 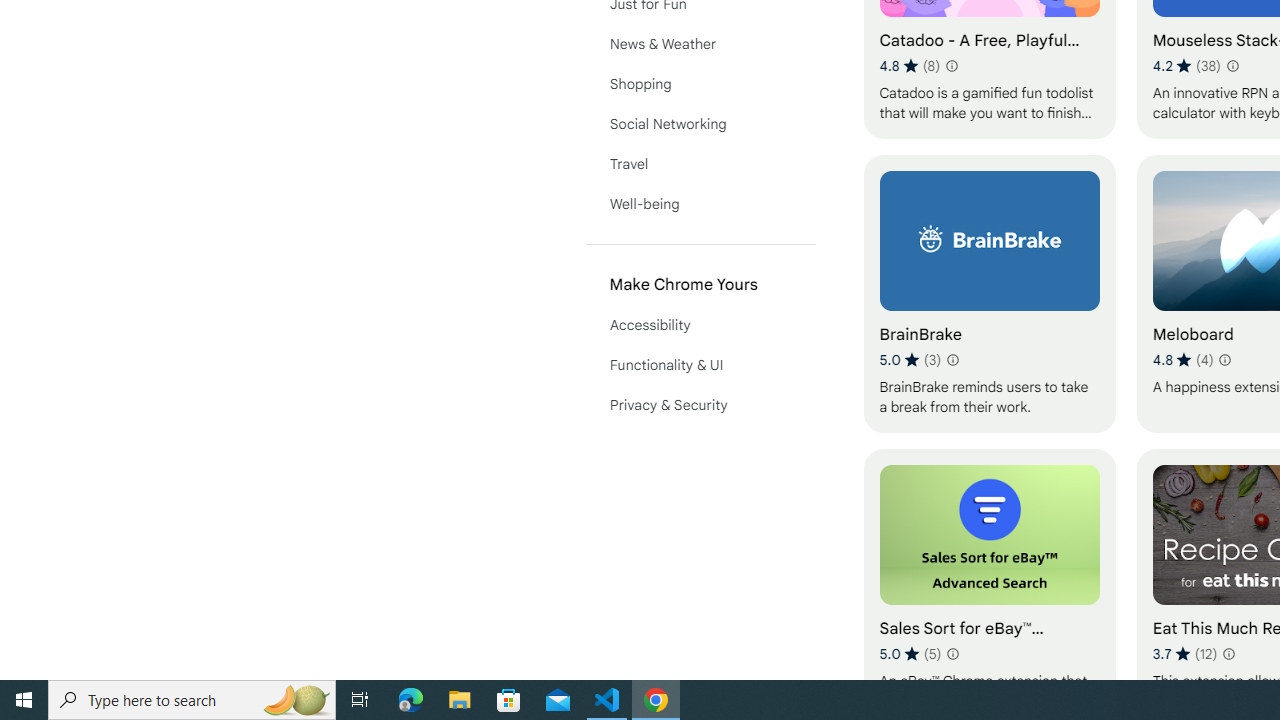 What do you see at coordinates (700, 124) in the screenshot?
I see `Social Networking` at bounding box center [700, 124].